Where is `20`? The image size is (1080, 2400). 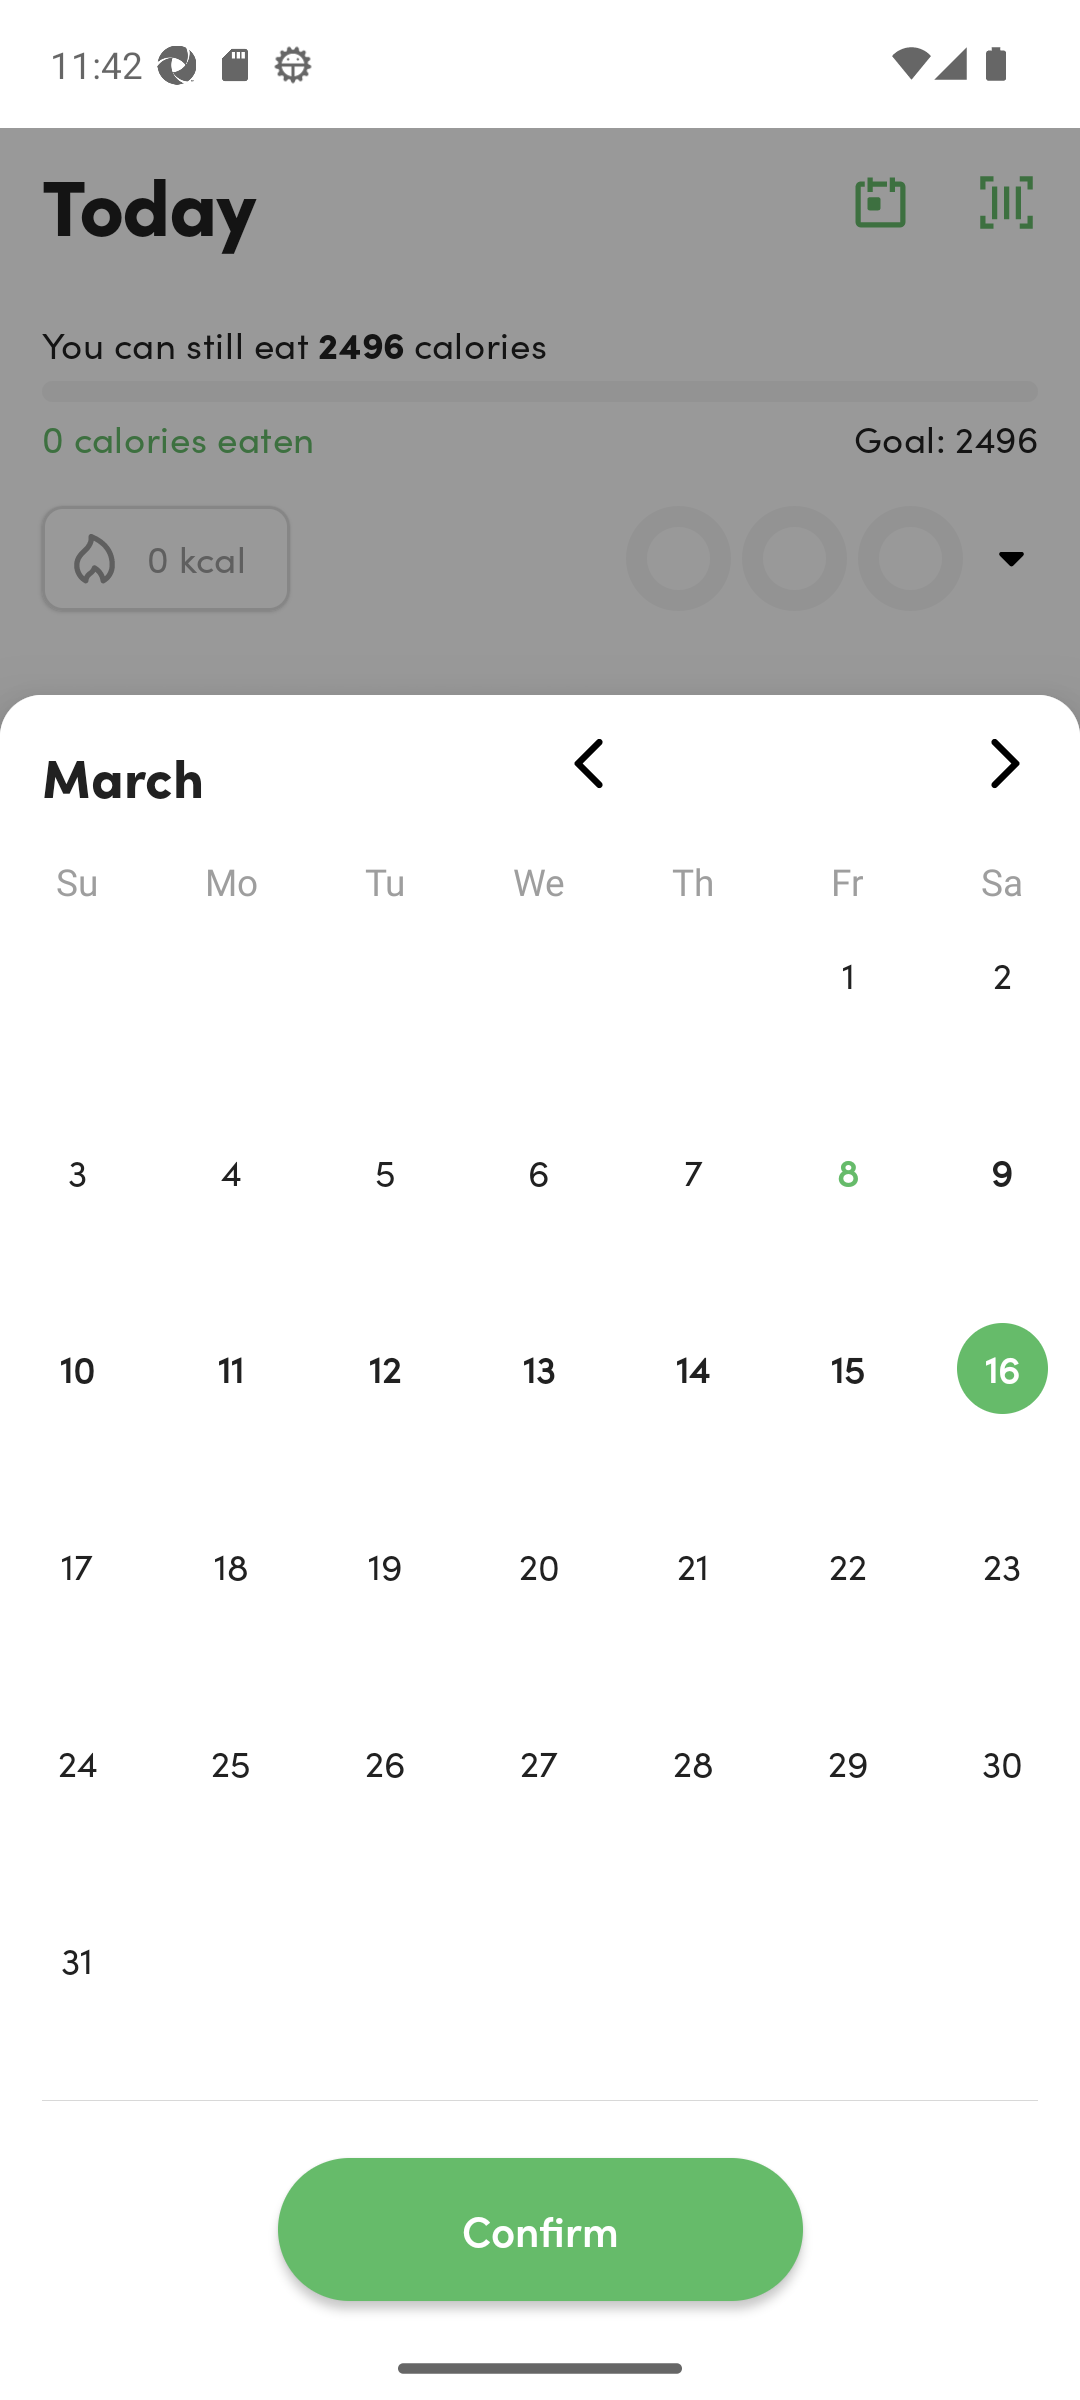 20 is located at coordinates (538, 1608).